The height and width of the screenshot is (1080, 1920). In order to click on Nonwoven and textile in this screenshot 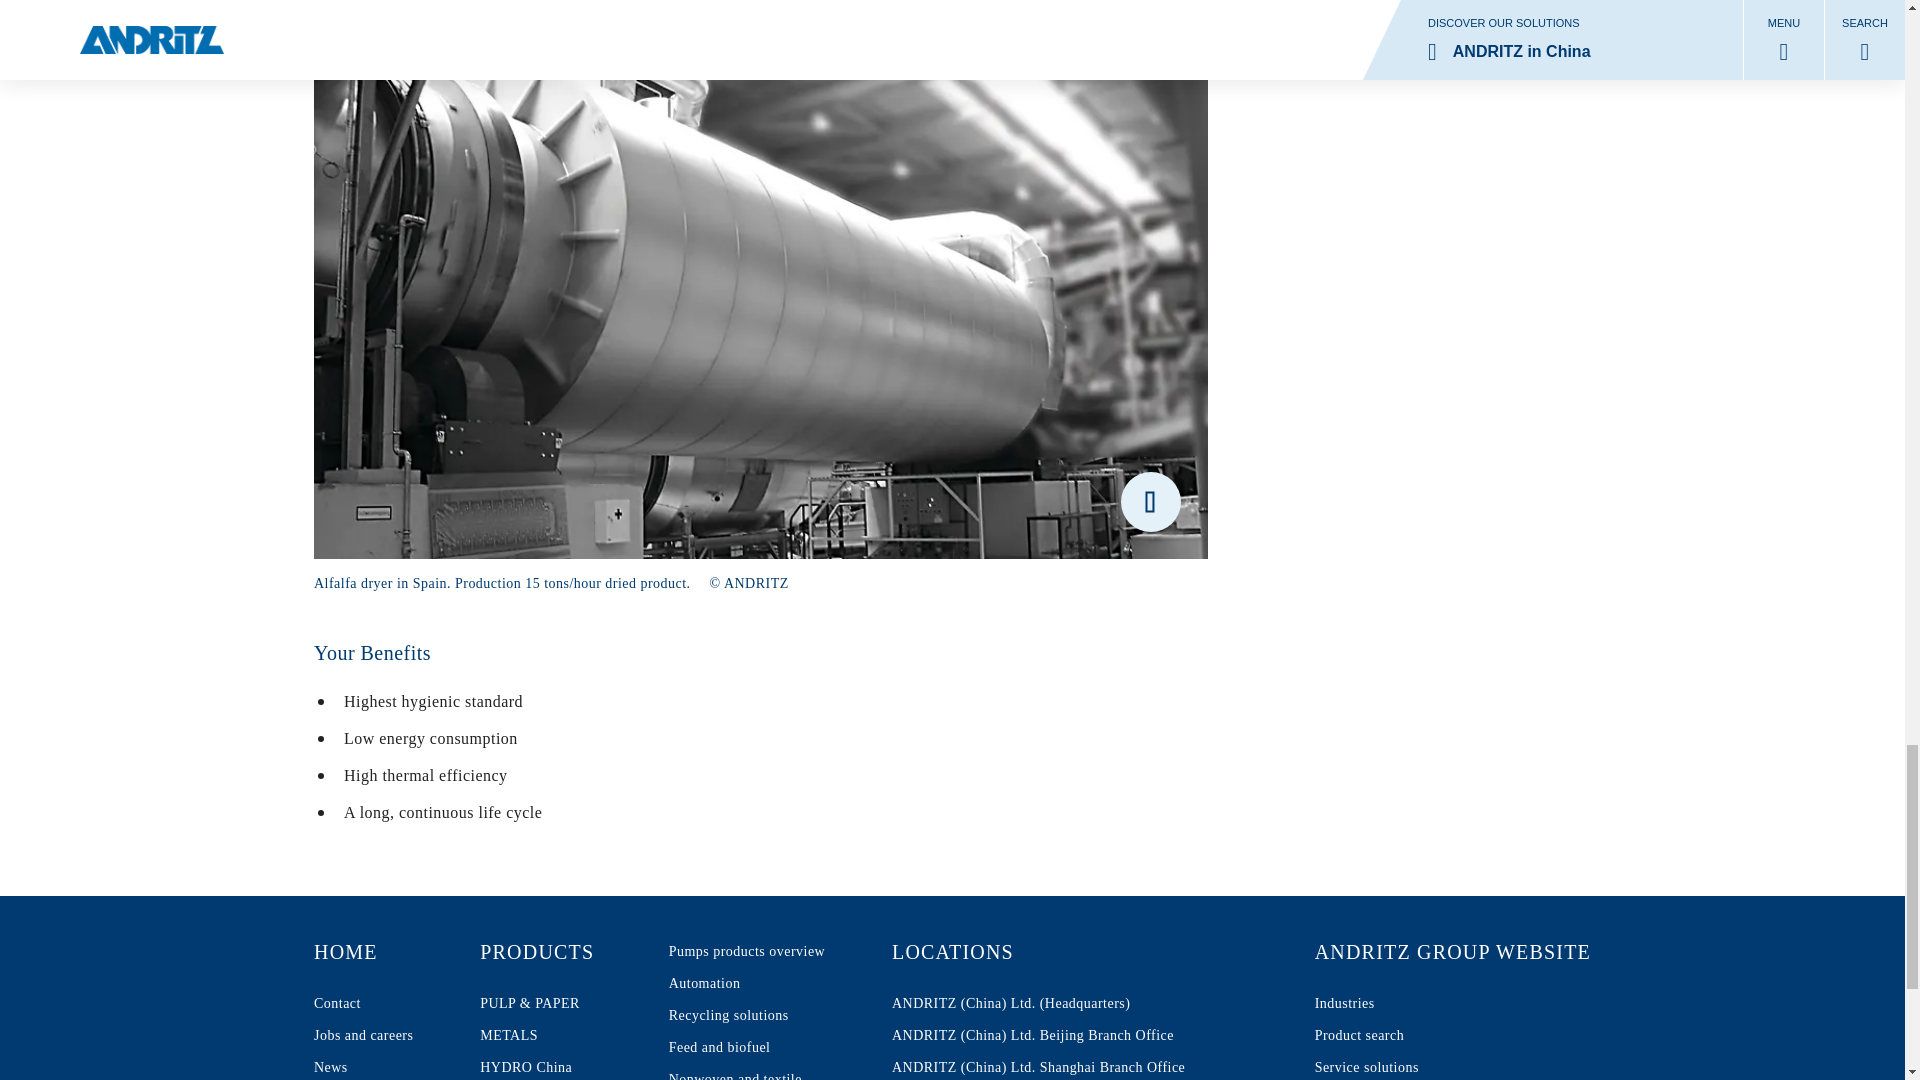, I will do `click(363, 1066)`.